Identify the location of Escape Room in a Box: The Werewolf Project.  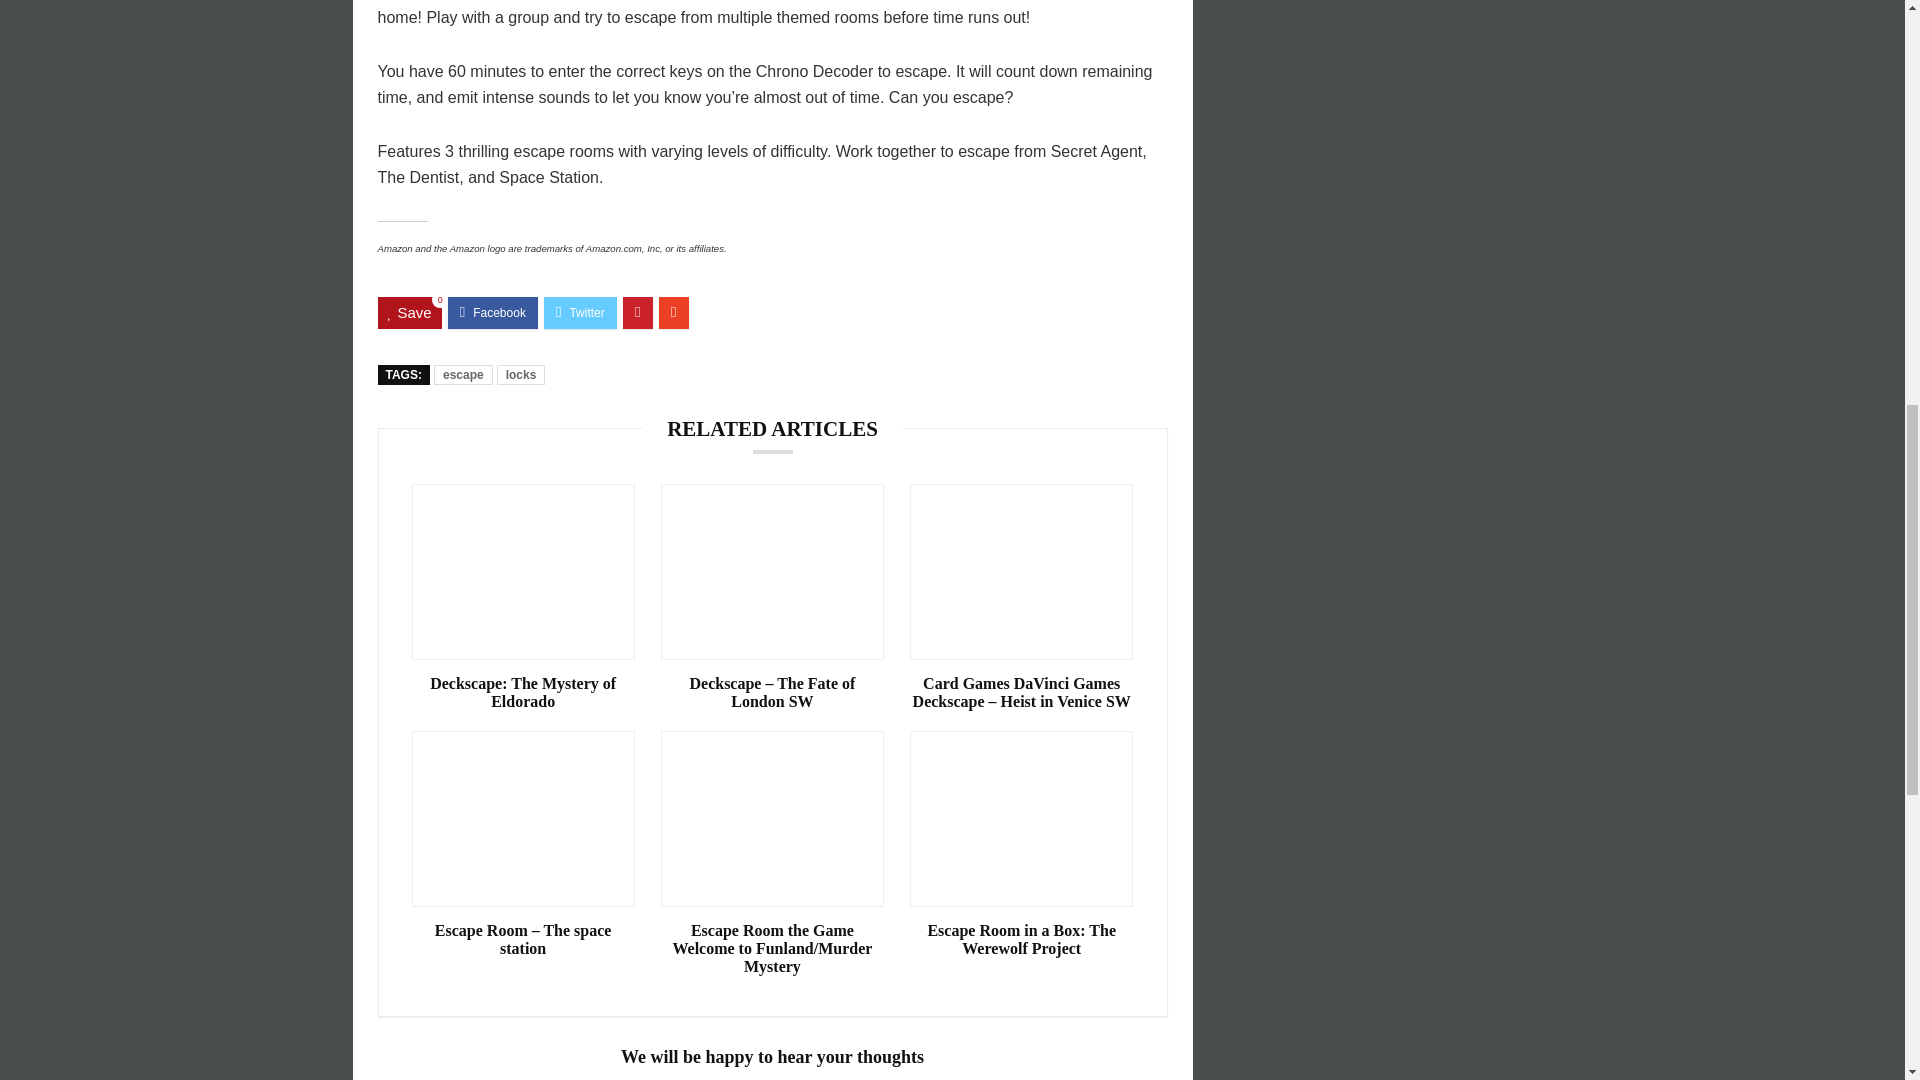
(1021, 940).